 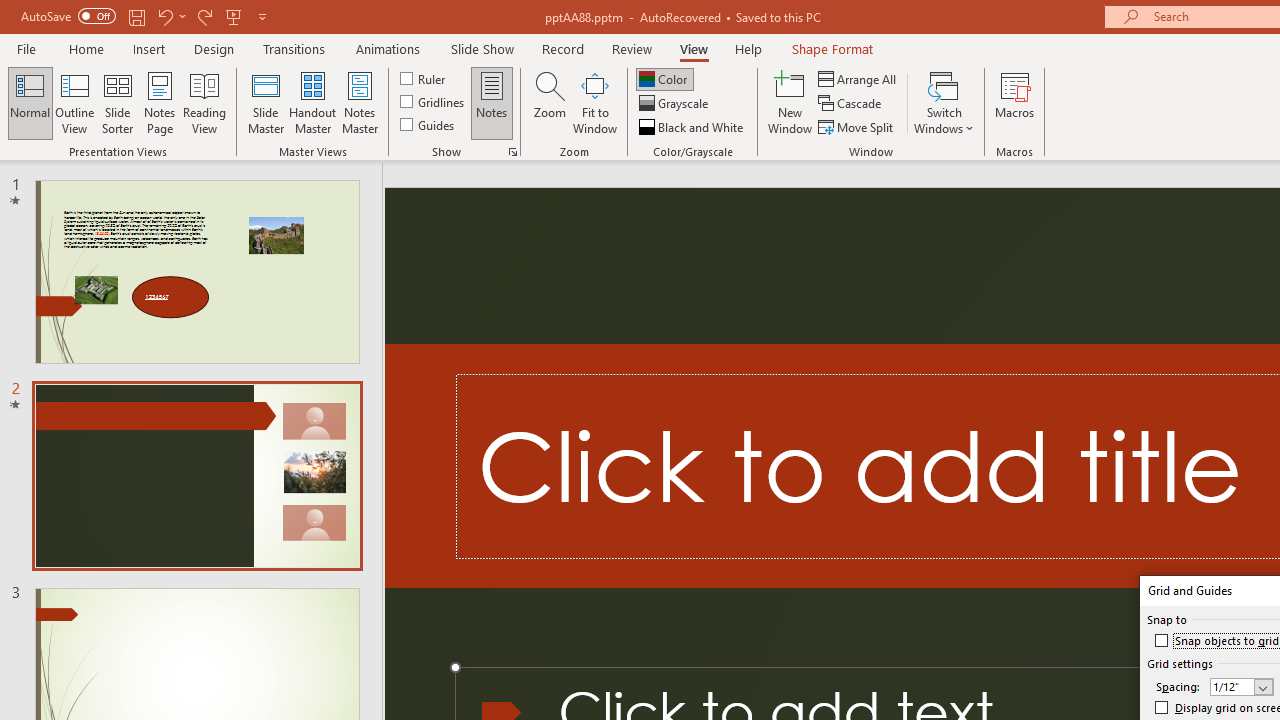 I want to click on Color, so click(x=664, y=78).